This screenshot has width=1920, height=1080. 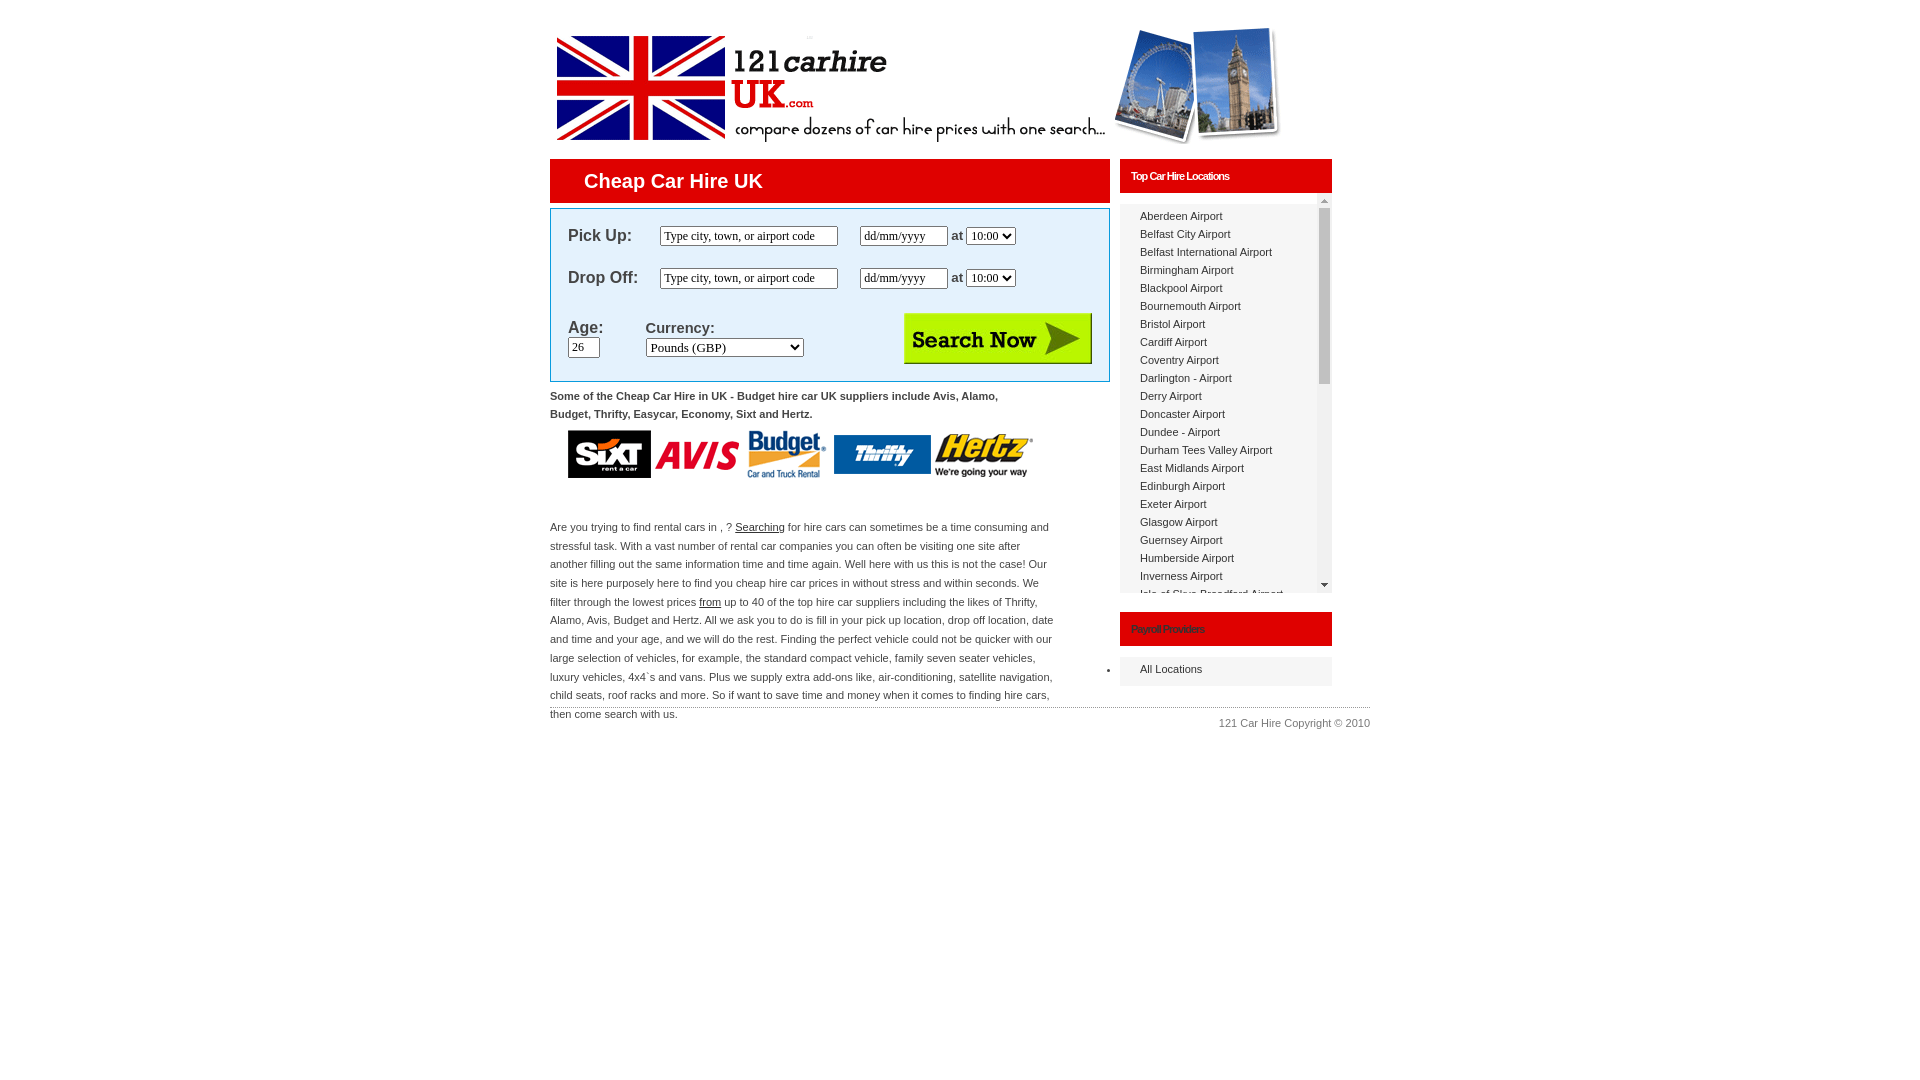 What do you see at coordinates (674, 181) in the screenshot?
I see `Cheap Car Hire UK` at bounding box center [674, 181].